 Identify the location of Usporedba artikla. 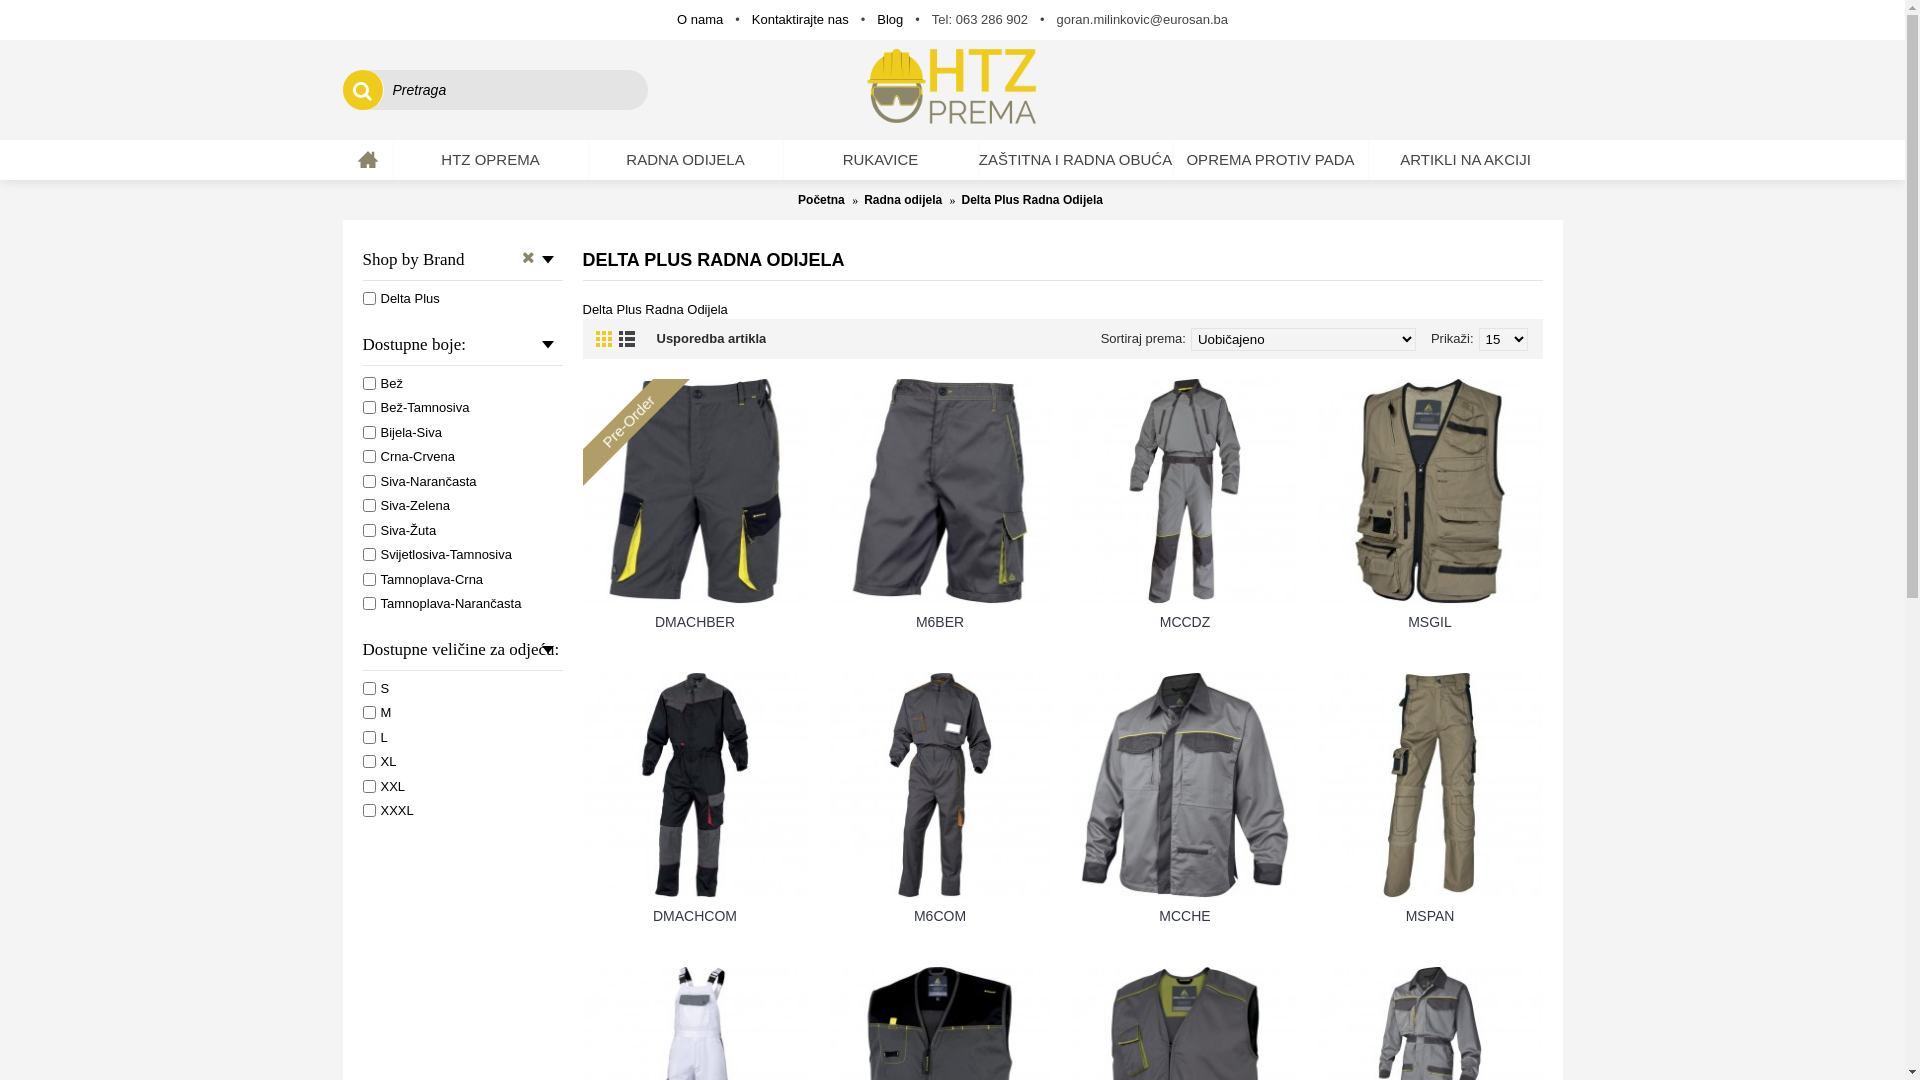
(711, 339).